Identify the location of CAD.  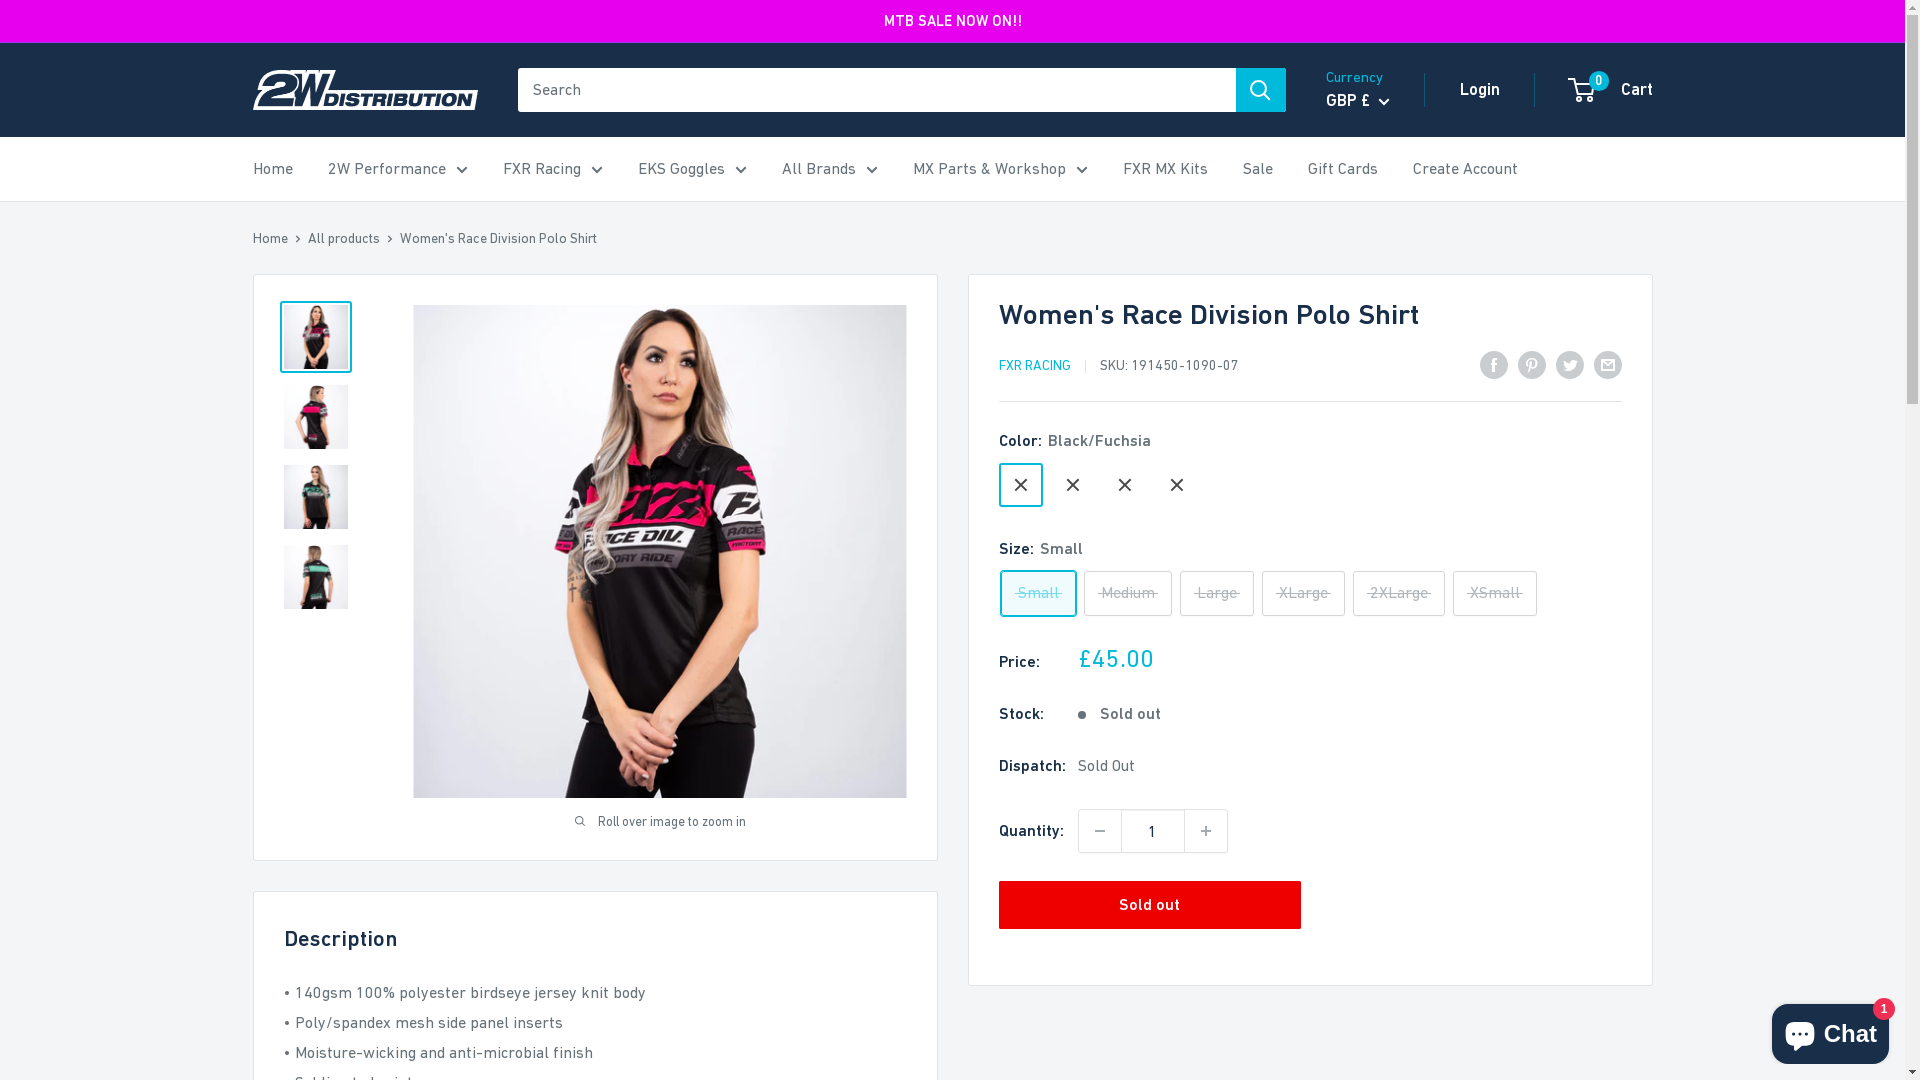
(1384, 243).